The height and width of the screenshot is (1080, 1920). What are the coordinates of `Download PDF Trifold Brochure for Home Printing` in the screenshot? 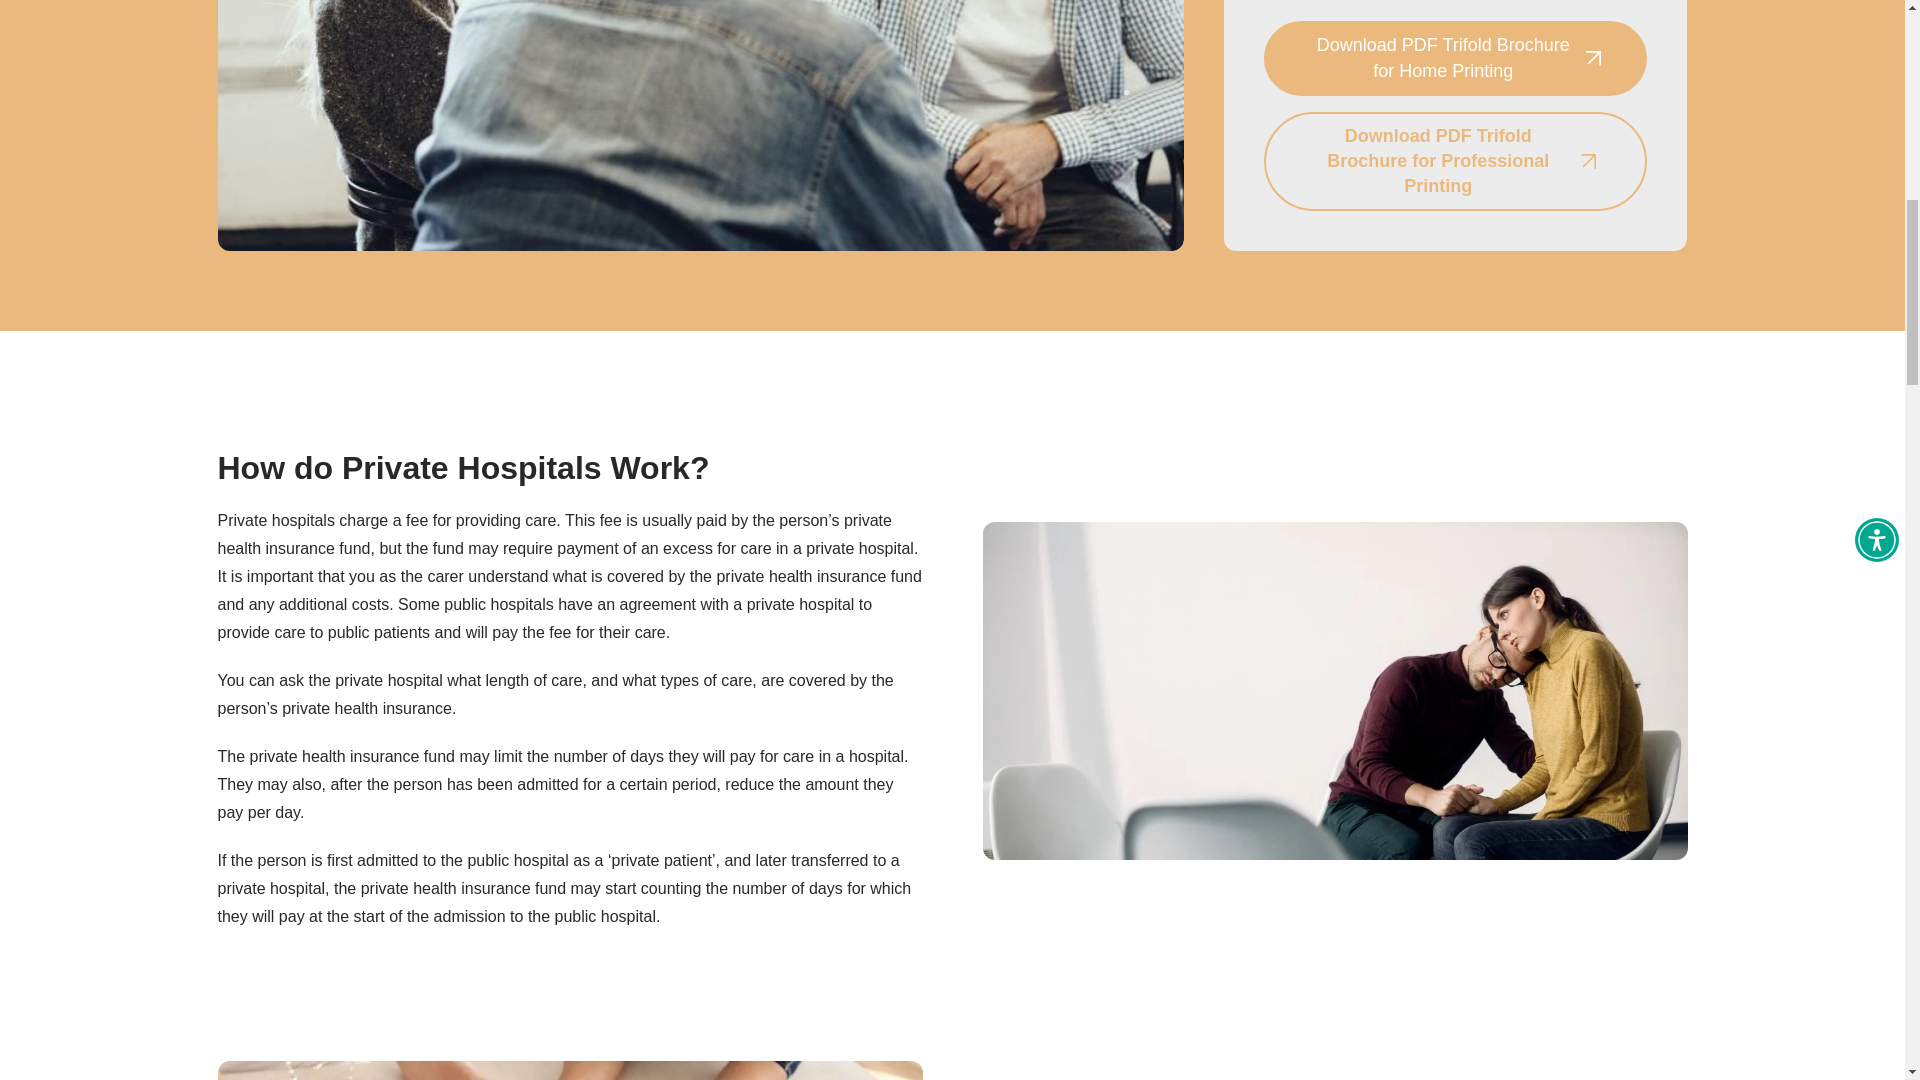 It's located at (1455, 58).